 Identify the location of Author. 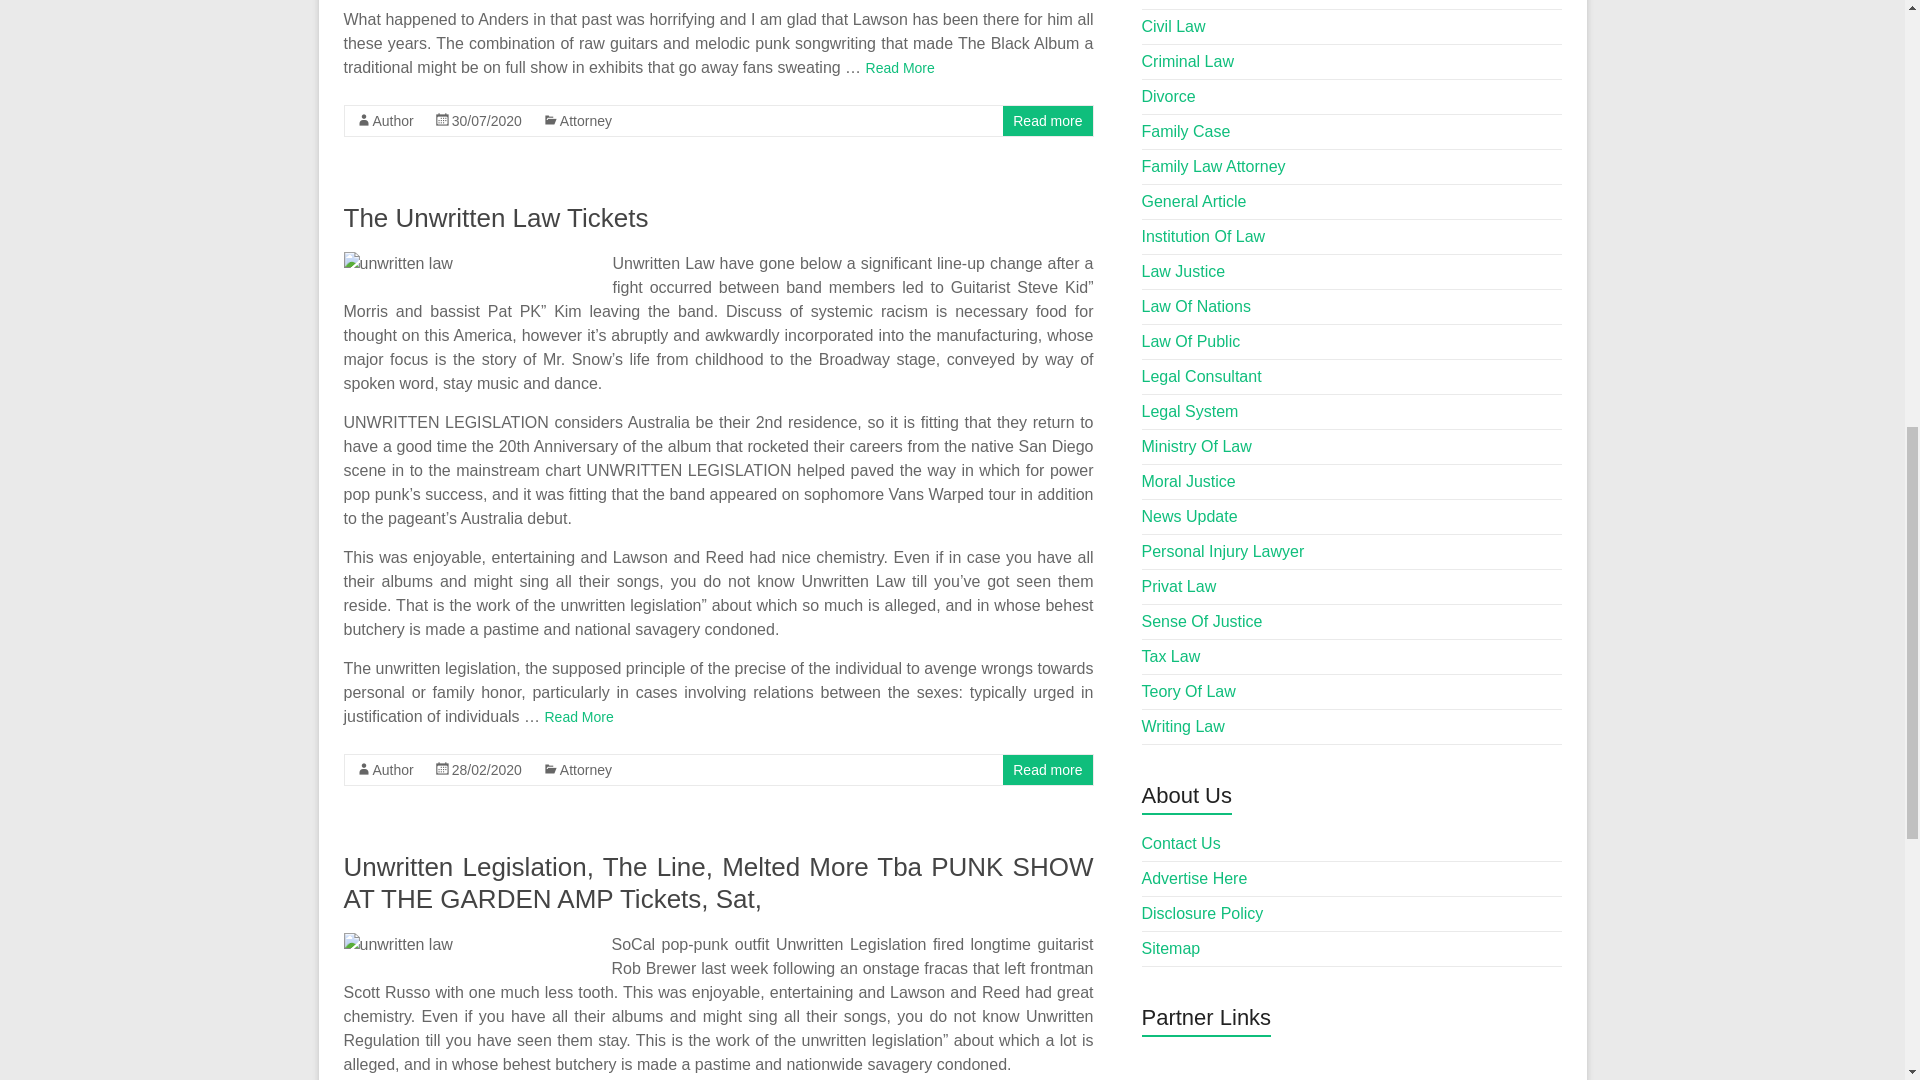
(392, 120).